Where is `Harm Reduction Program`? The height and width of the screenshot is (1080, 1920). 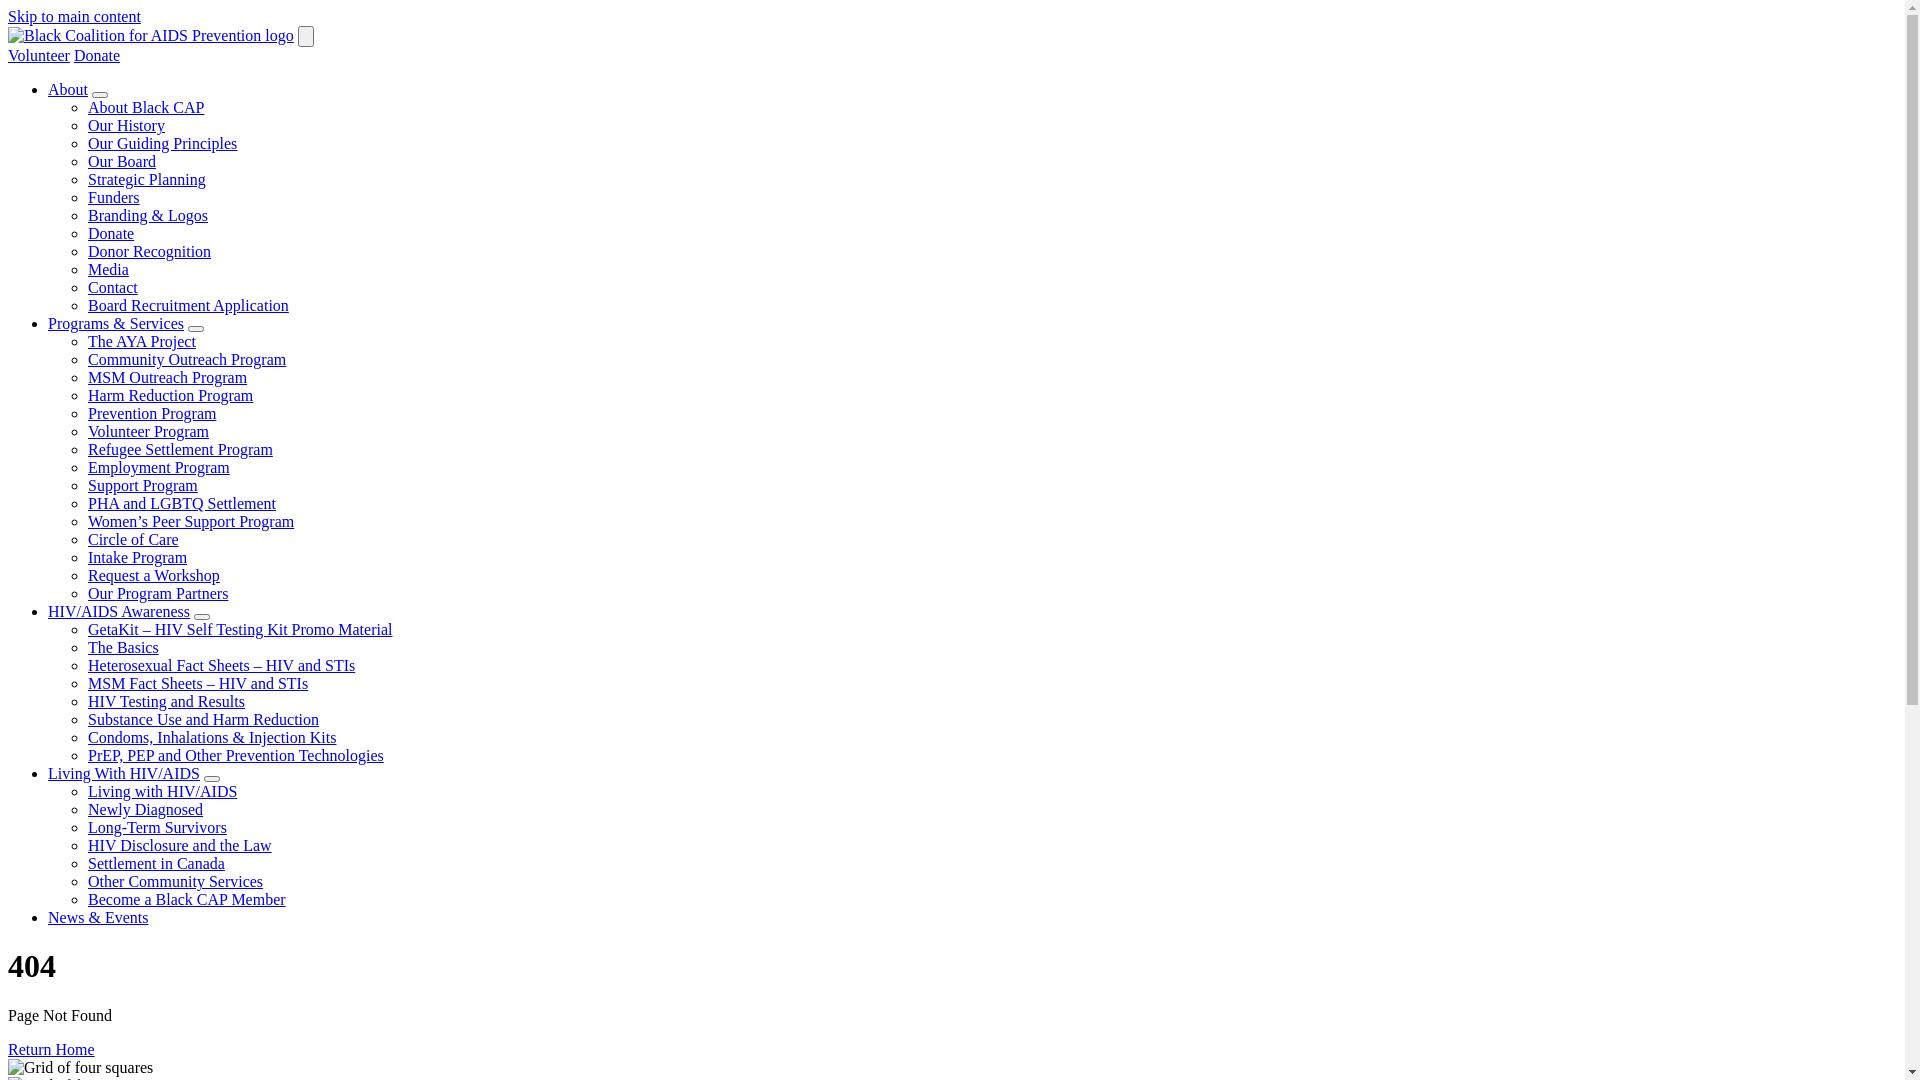
Harm Reduction Program is located at coordinates (170, 396).